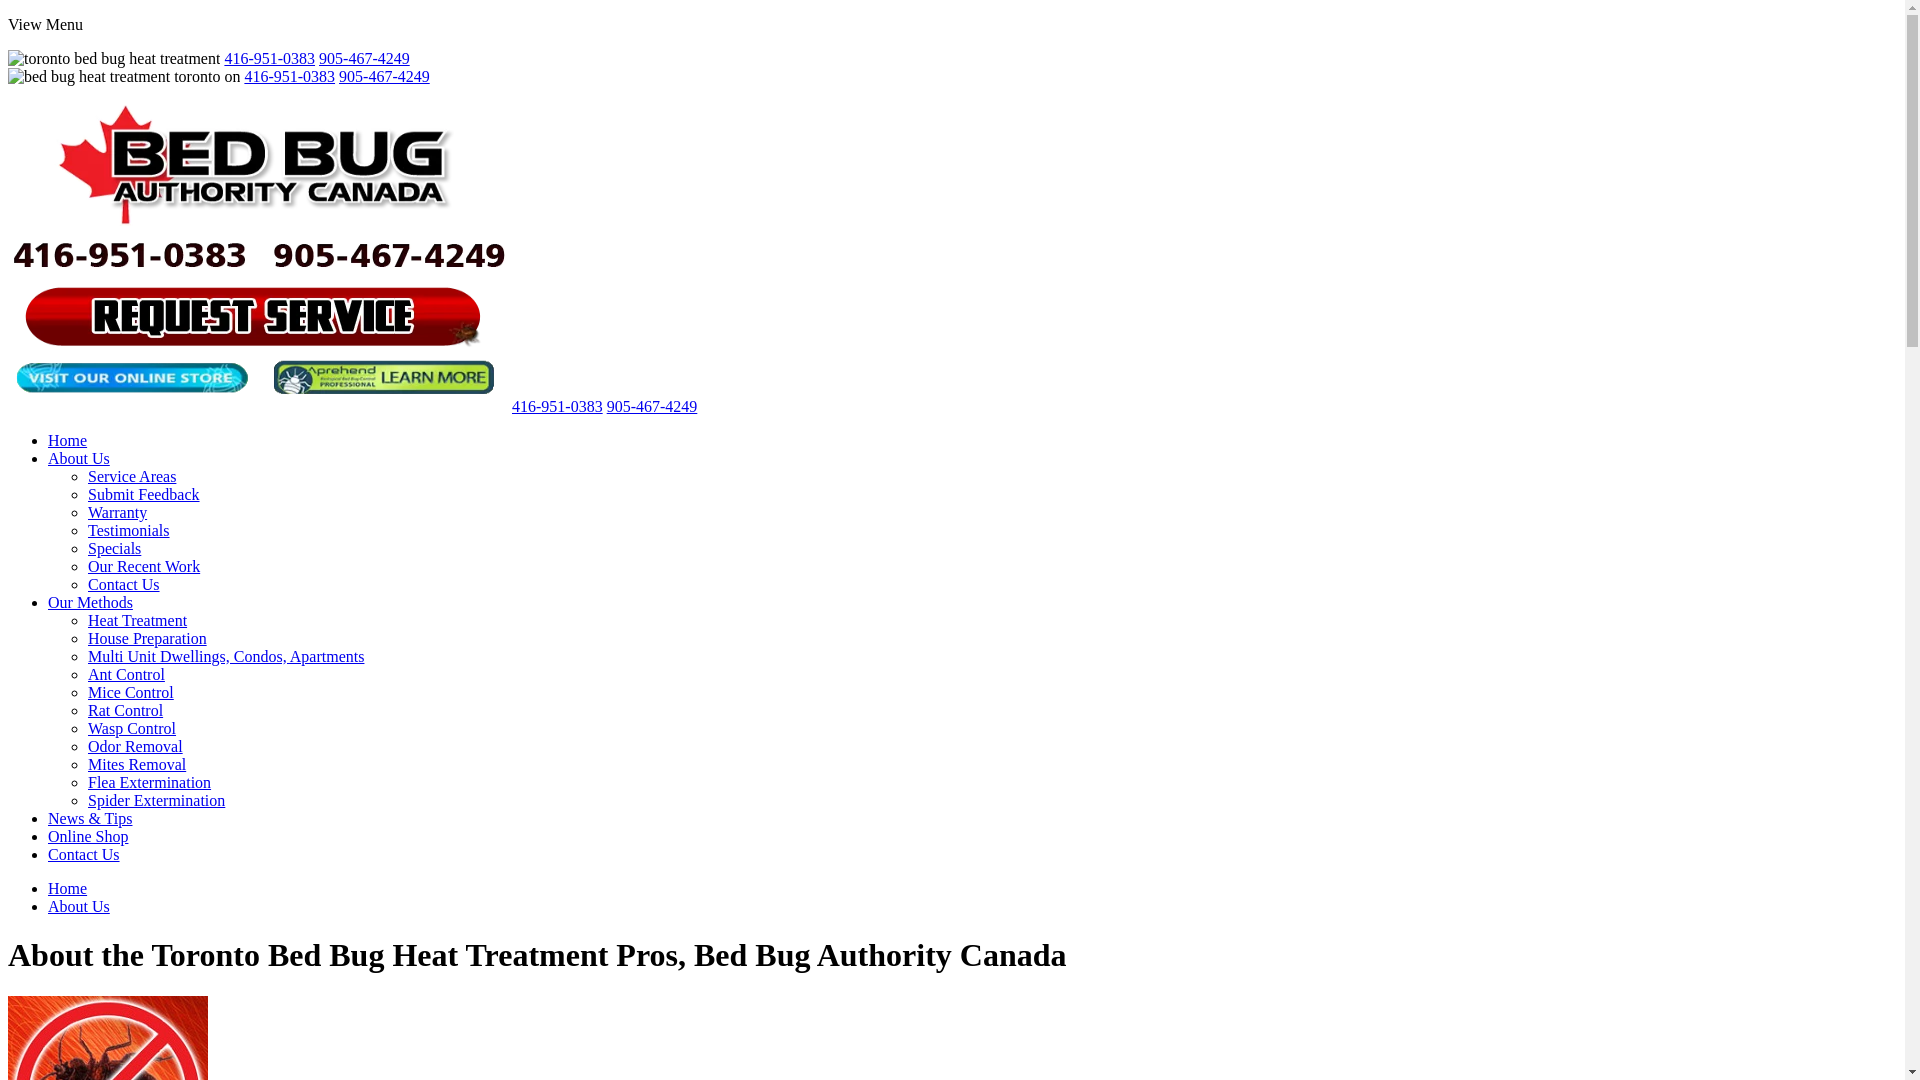 This screenshot has height=1080, width=1920. What do you see at coordinates (558, 406) in the screenshot?
I see `416-951-0383` at bounding box center [558, 406].